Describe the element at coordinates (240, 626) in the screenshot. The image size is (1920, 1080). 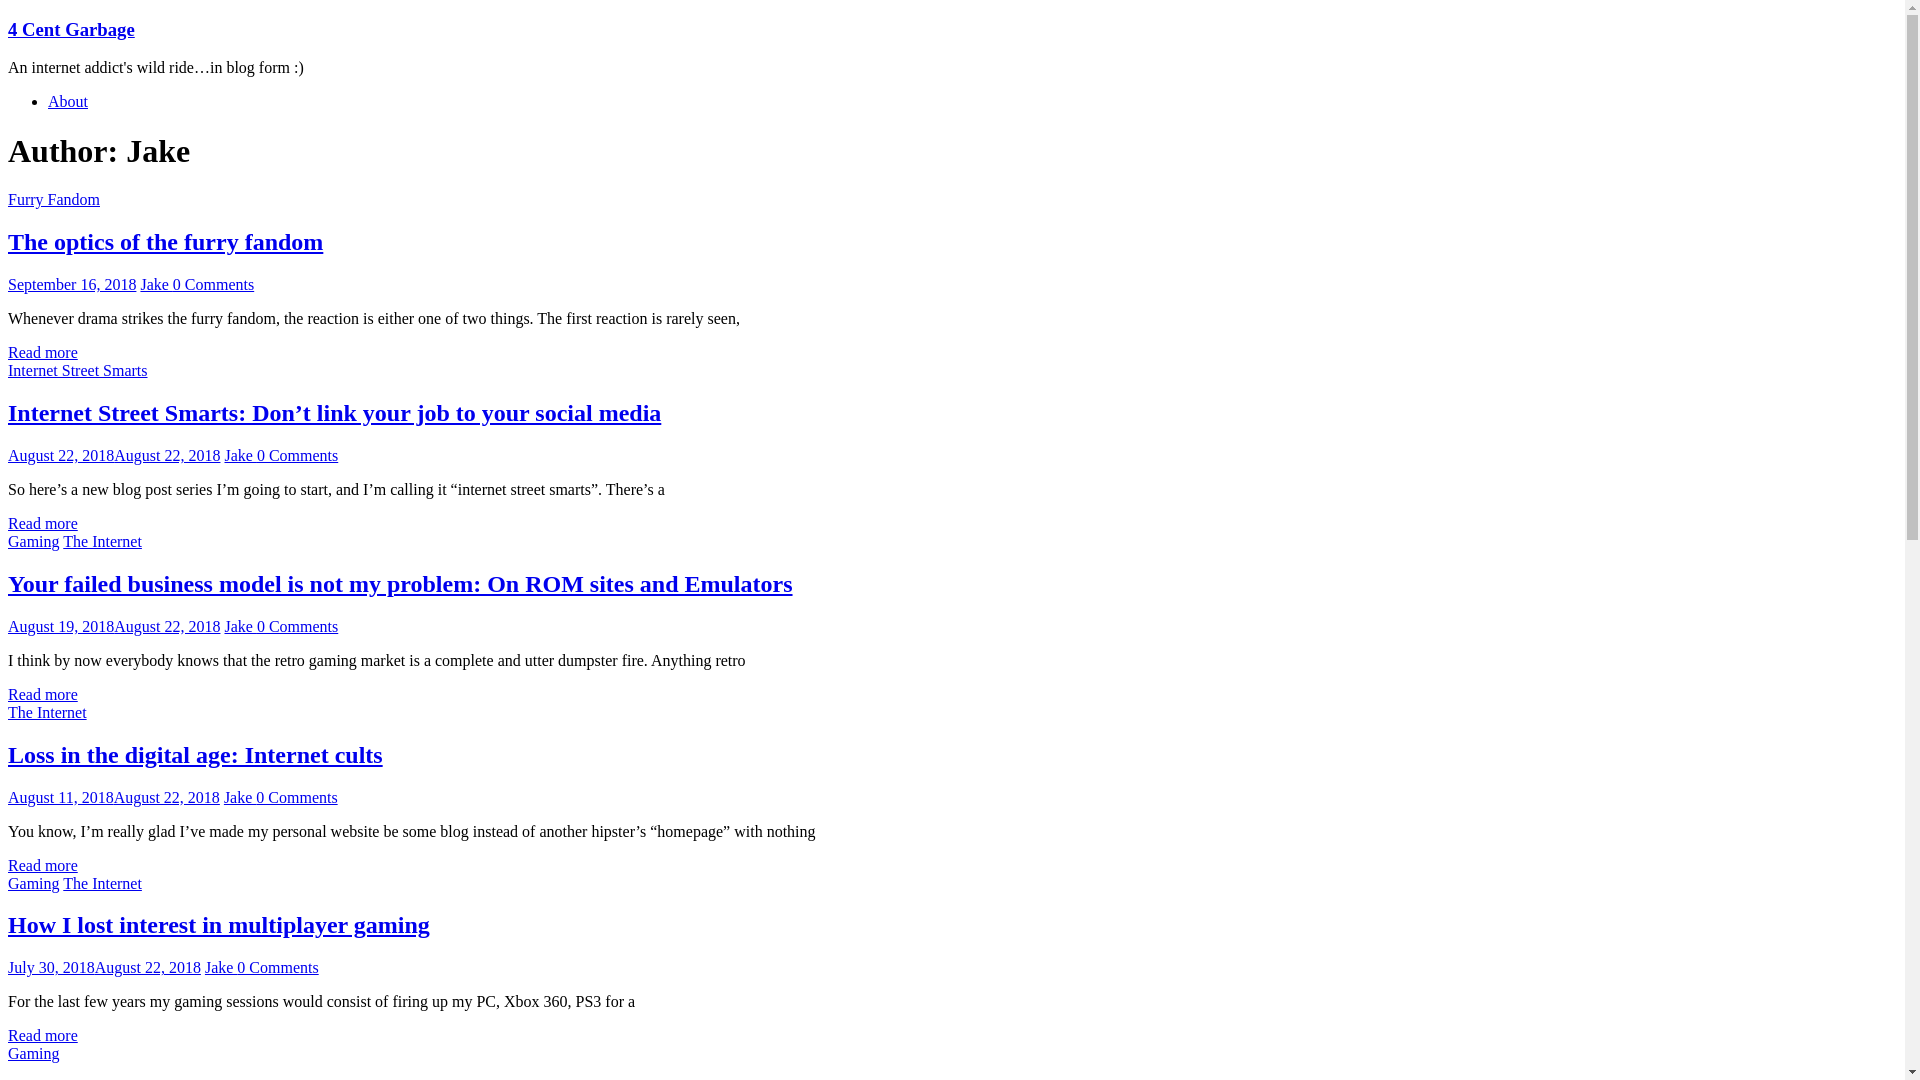
I see `Jake` at that location.